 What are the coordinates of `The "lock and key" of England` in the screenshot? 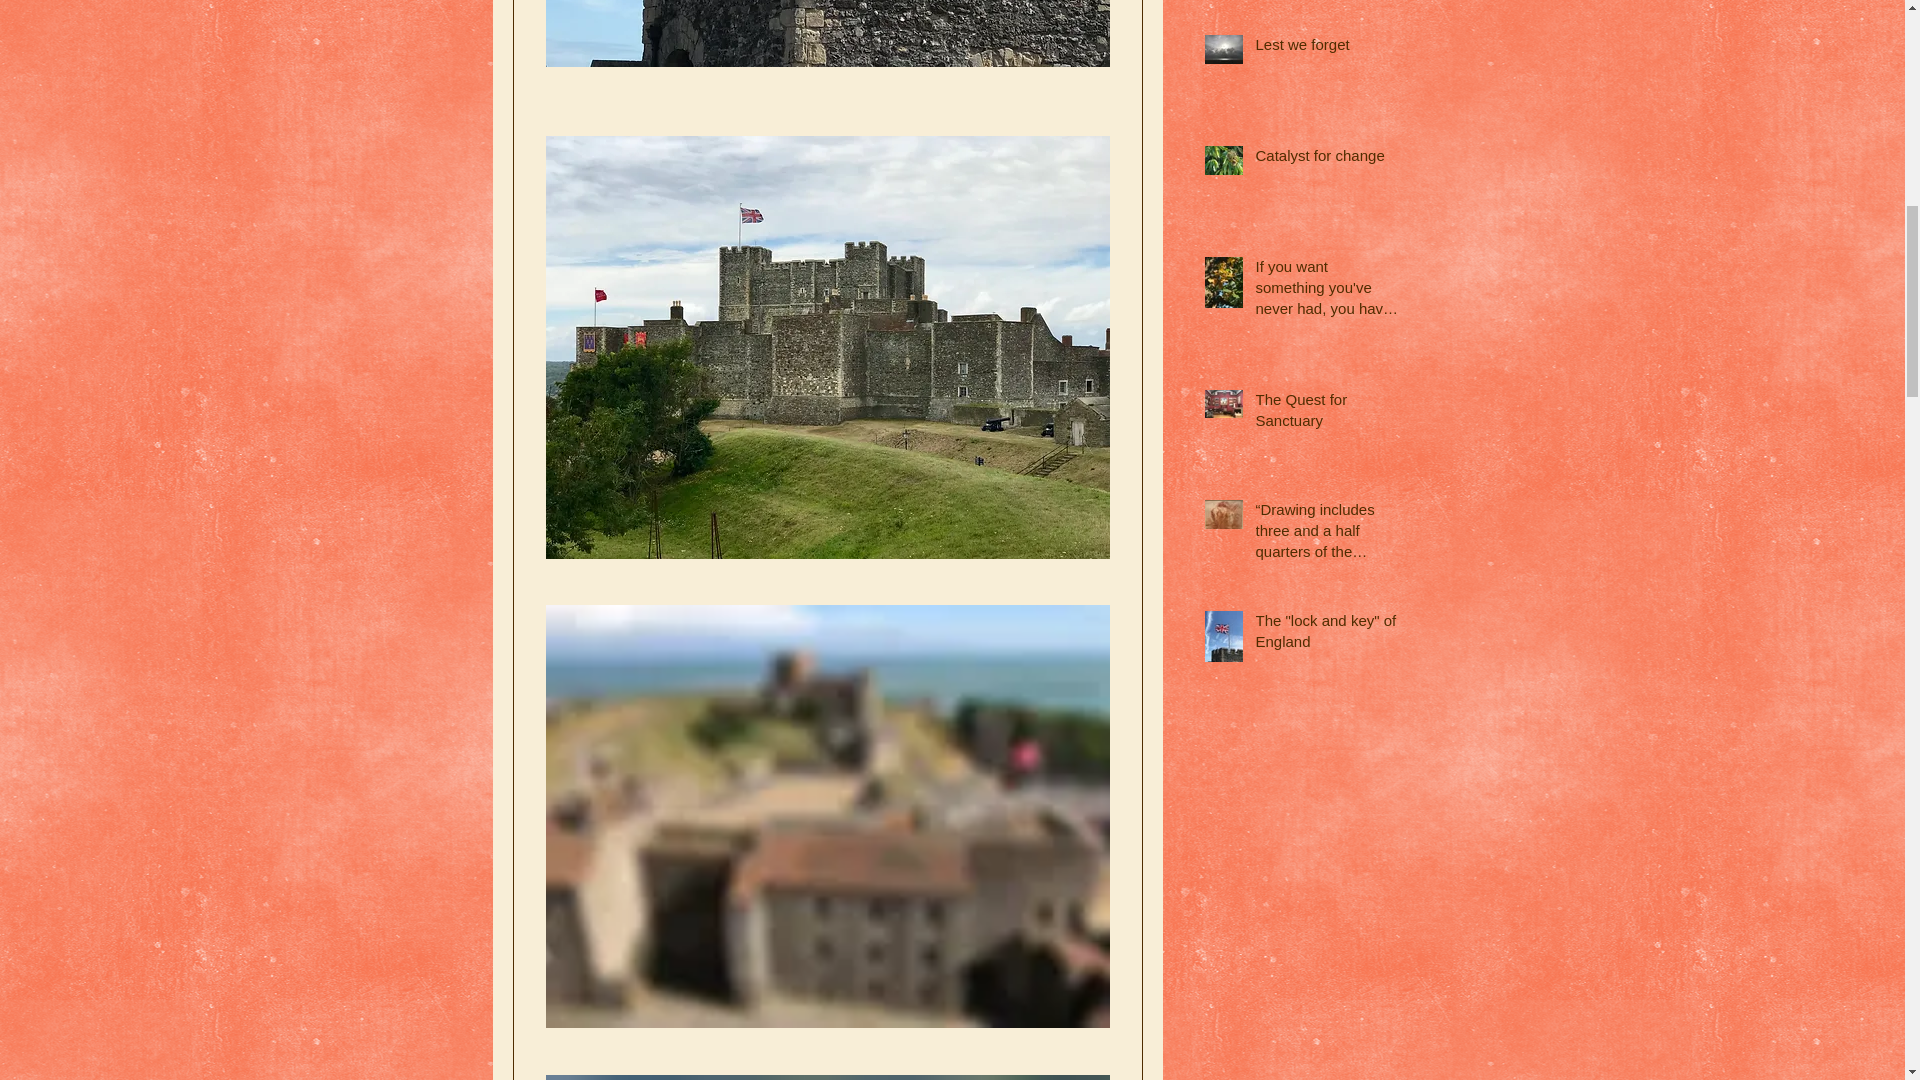 It's located at (1327, 634).